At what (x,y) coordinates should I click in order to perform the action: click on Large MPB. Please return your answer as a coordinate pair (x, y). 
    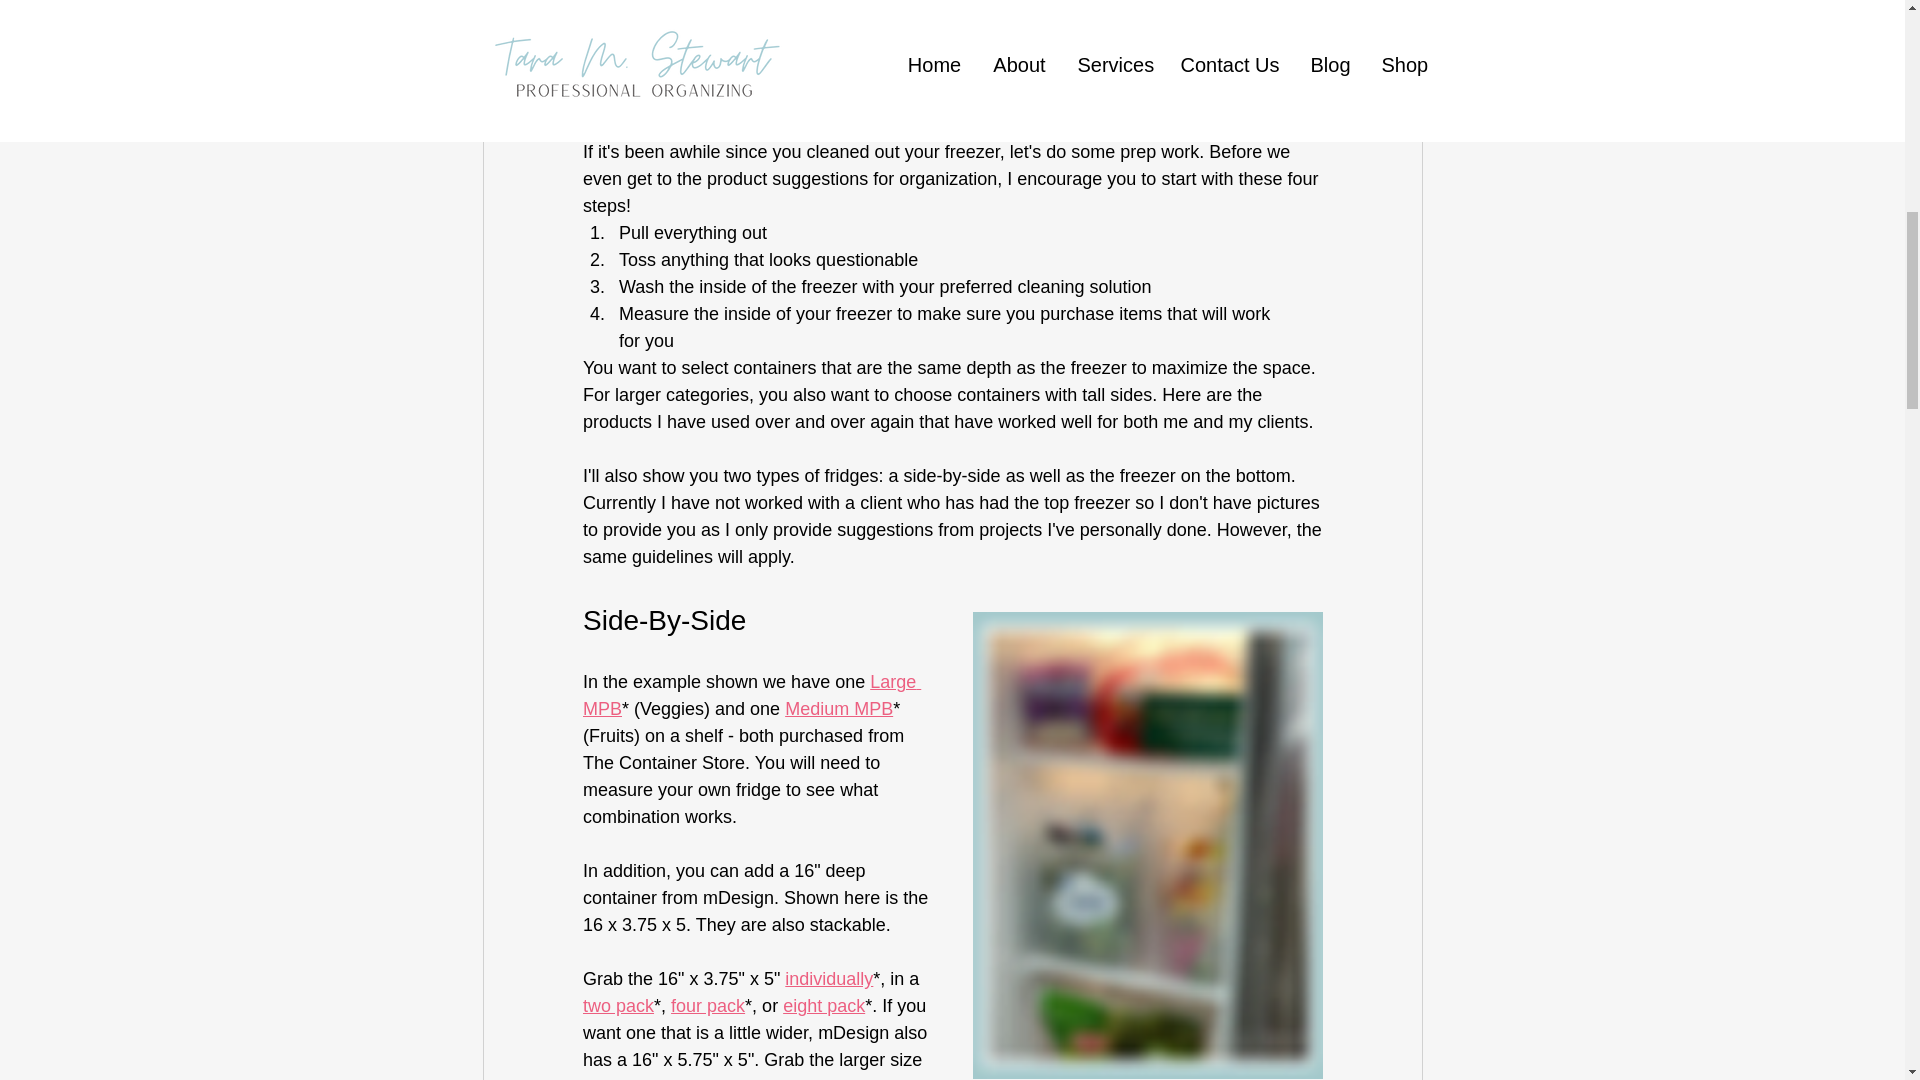
    Looking at the image, I should click on (750, 695).